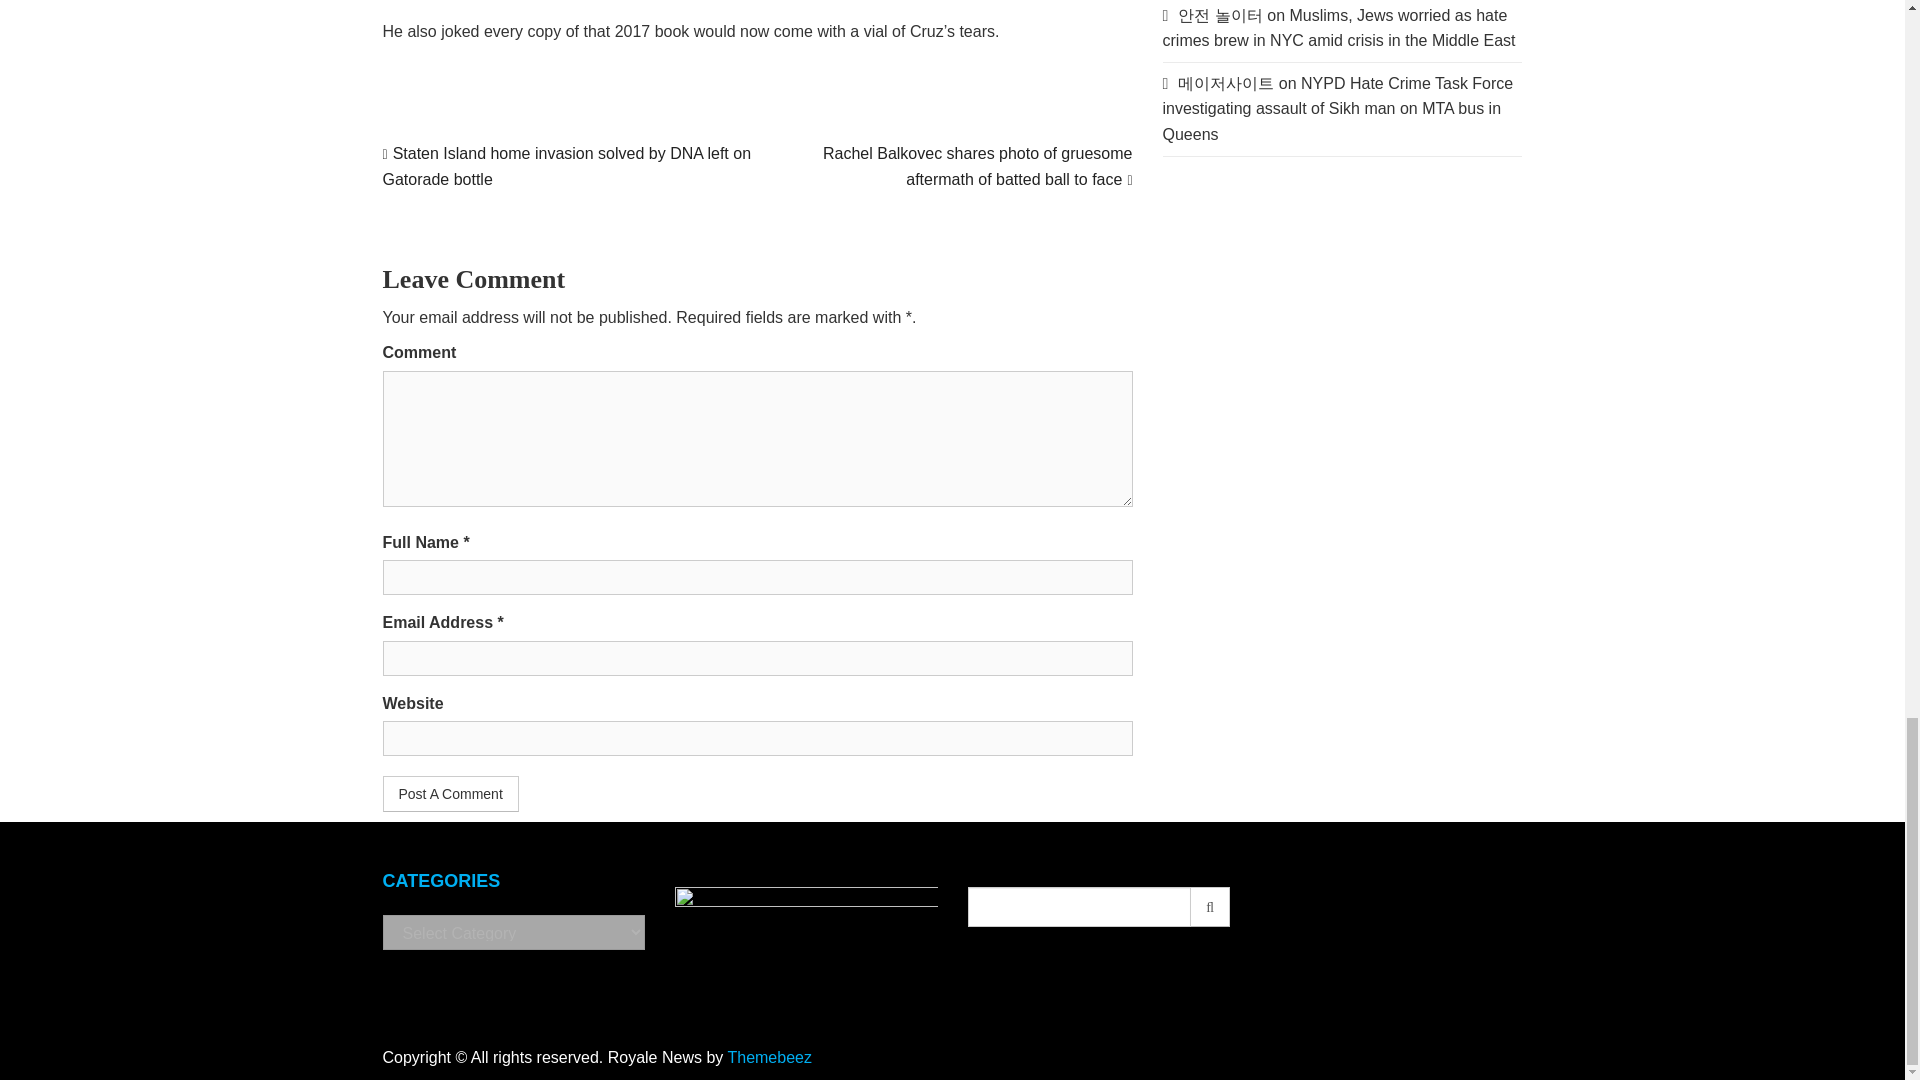 The image size is (1920, 1080). What do you see at coordinates (450, 794) in the screenshot?
I see `Post A Comment` at bounding box center [450, 794].